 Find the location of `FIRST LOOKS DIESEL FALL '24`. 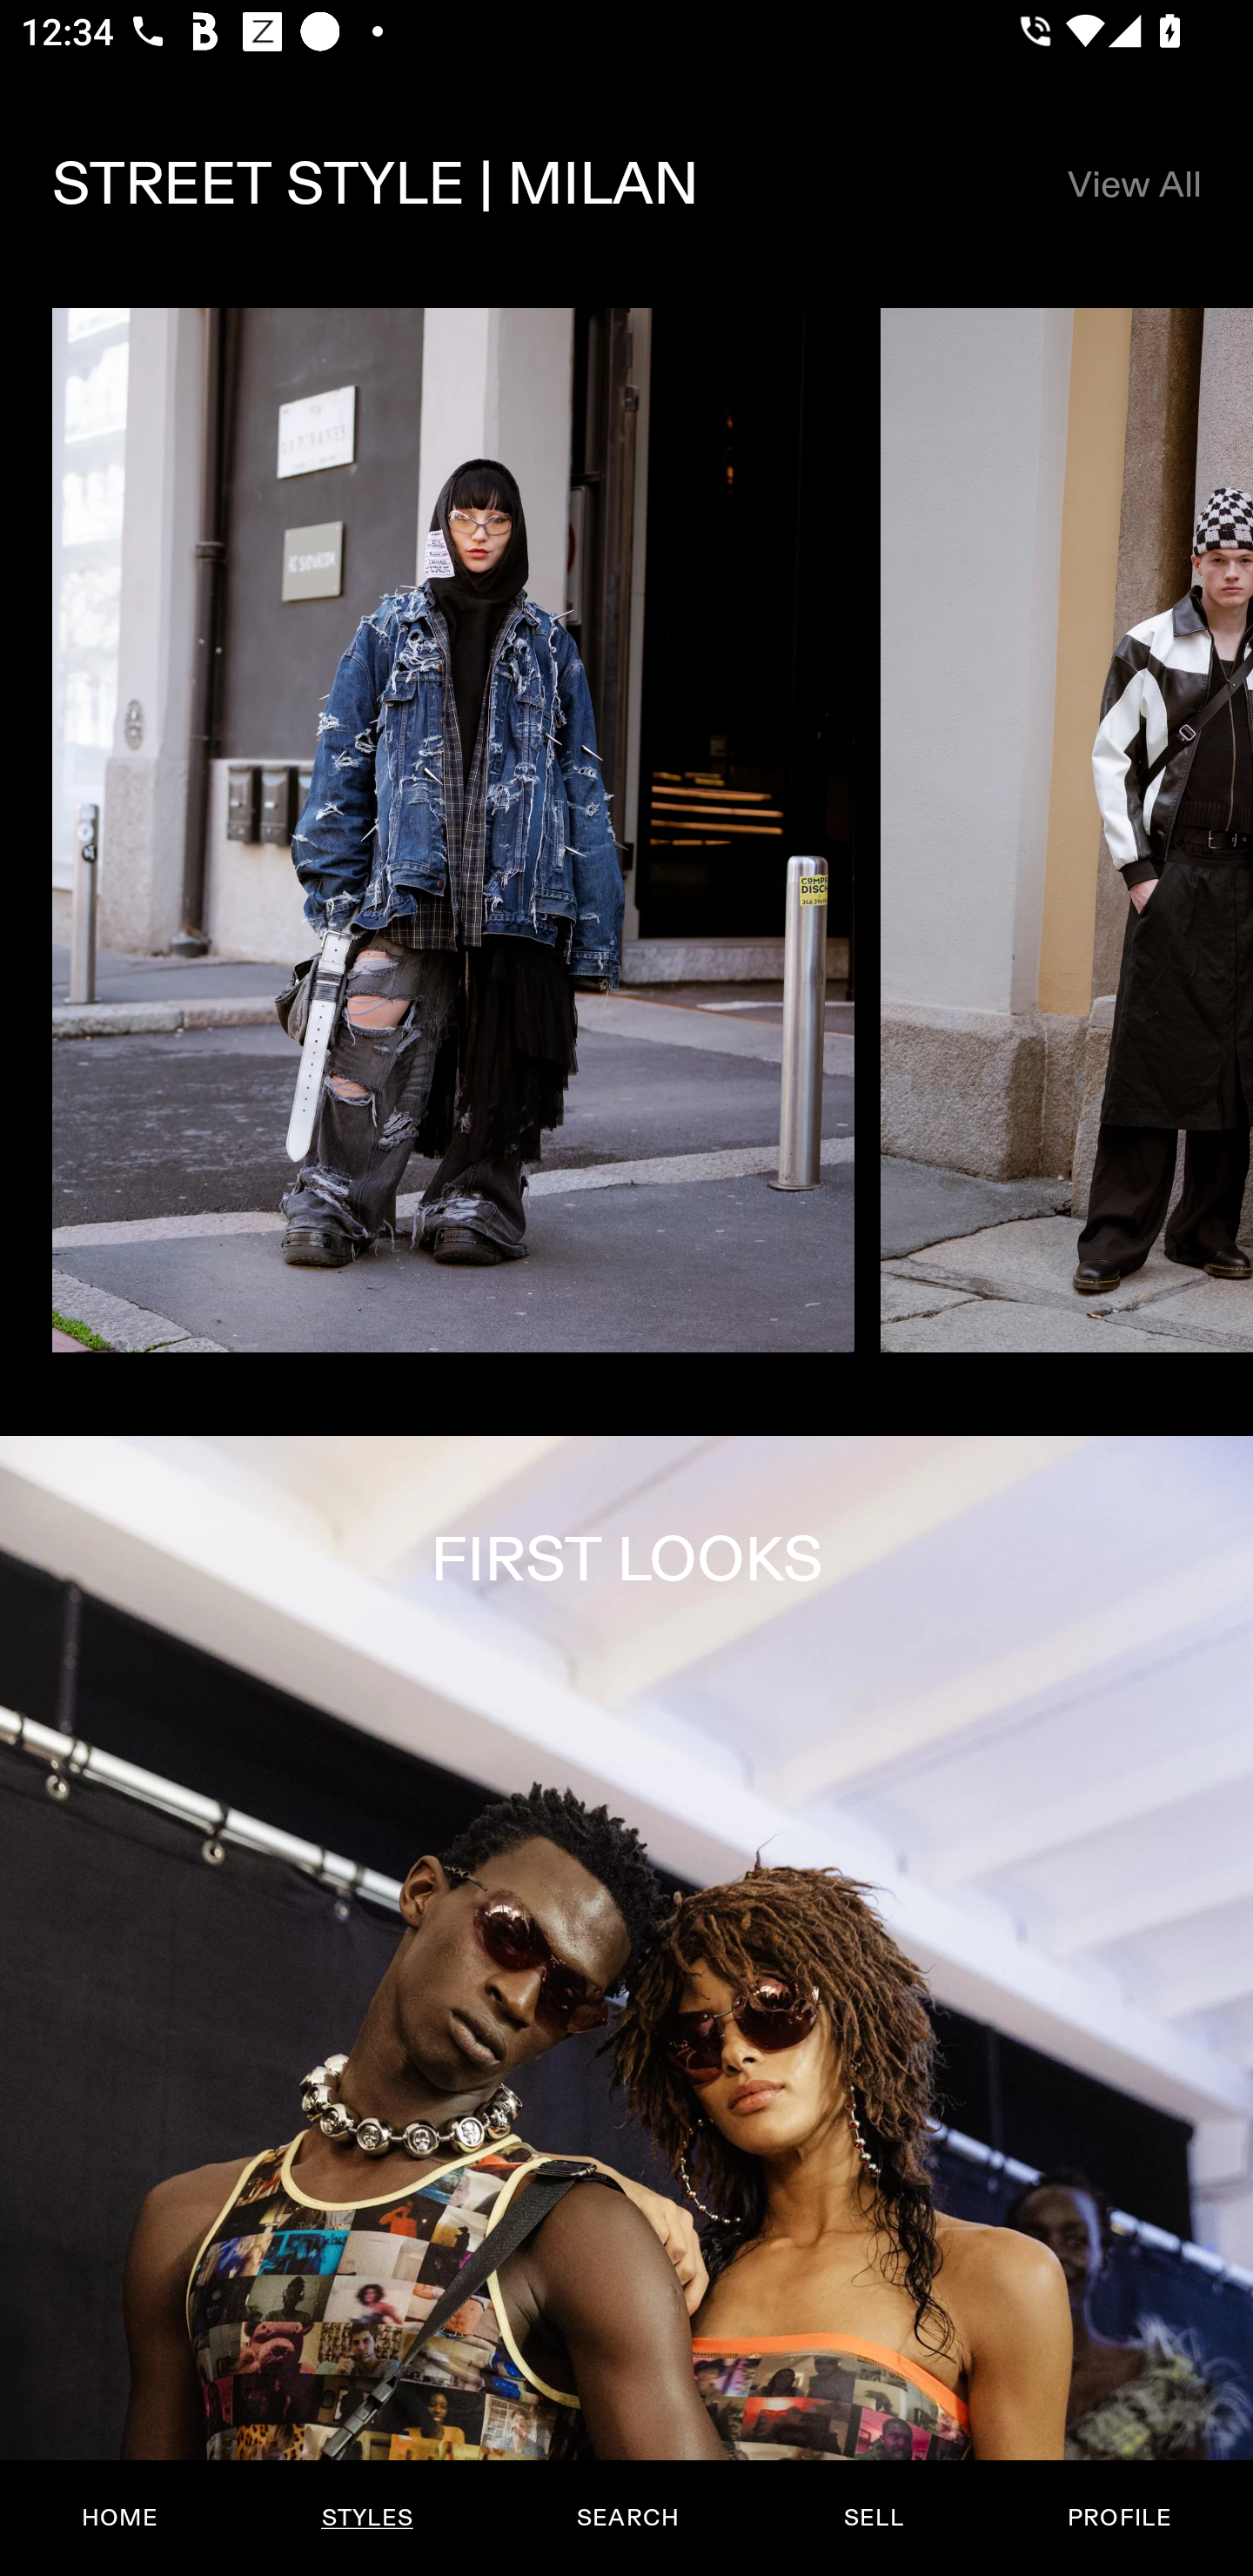

FIRST LOOKS DIESEL FALL '24 is located at coordinates (626, 2005).